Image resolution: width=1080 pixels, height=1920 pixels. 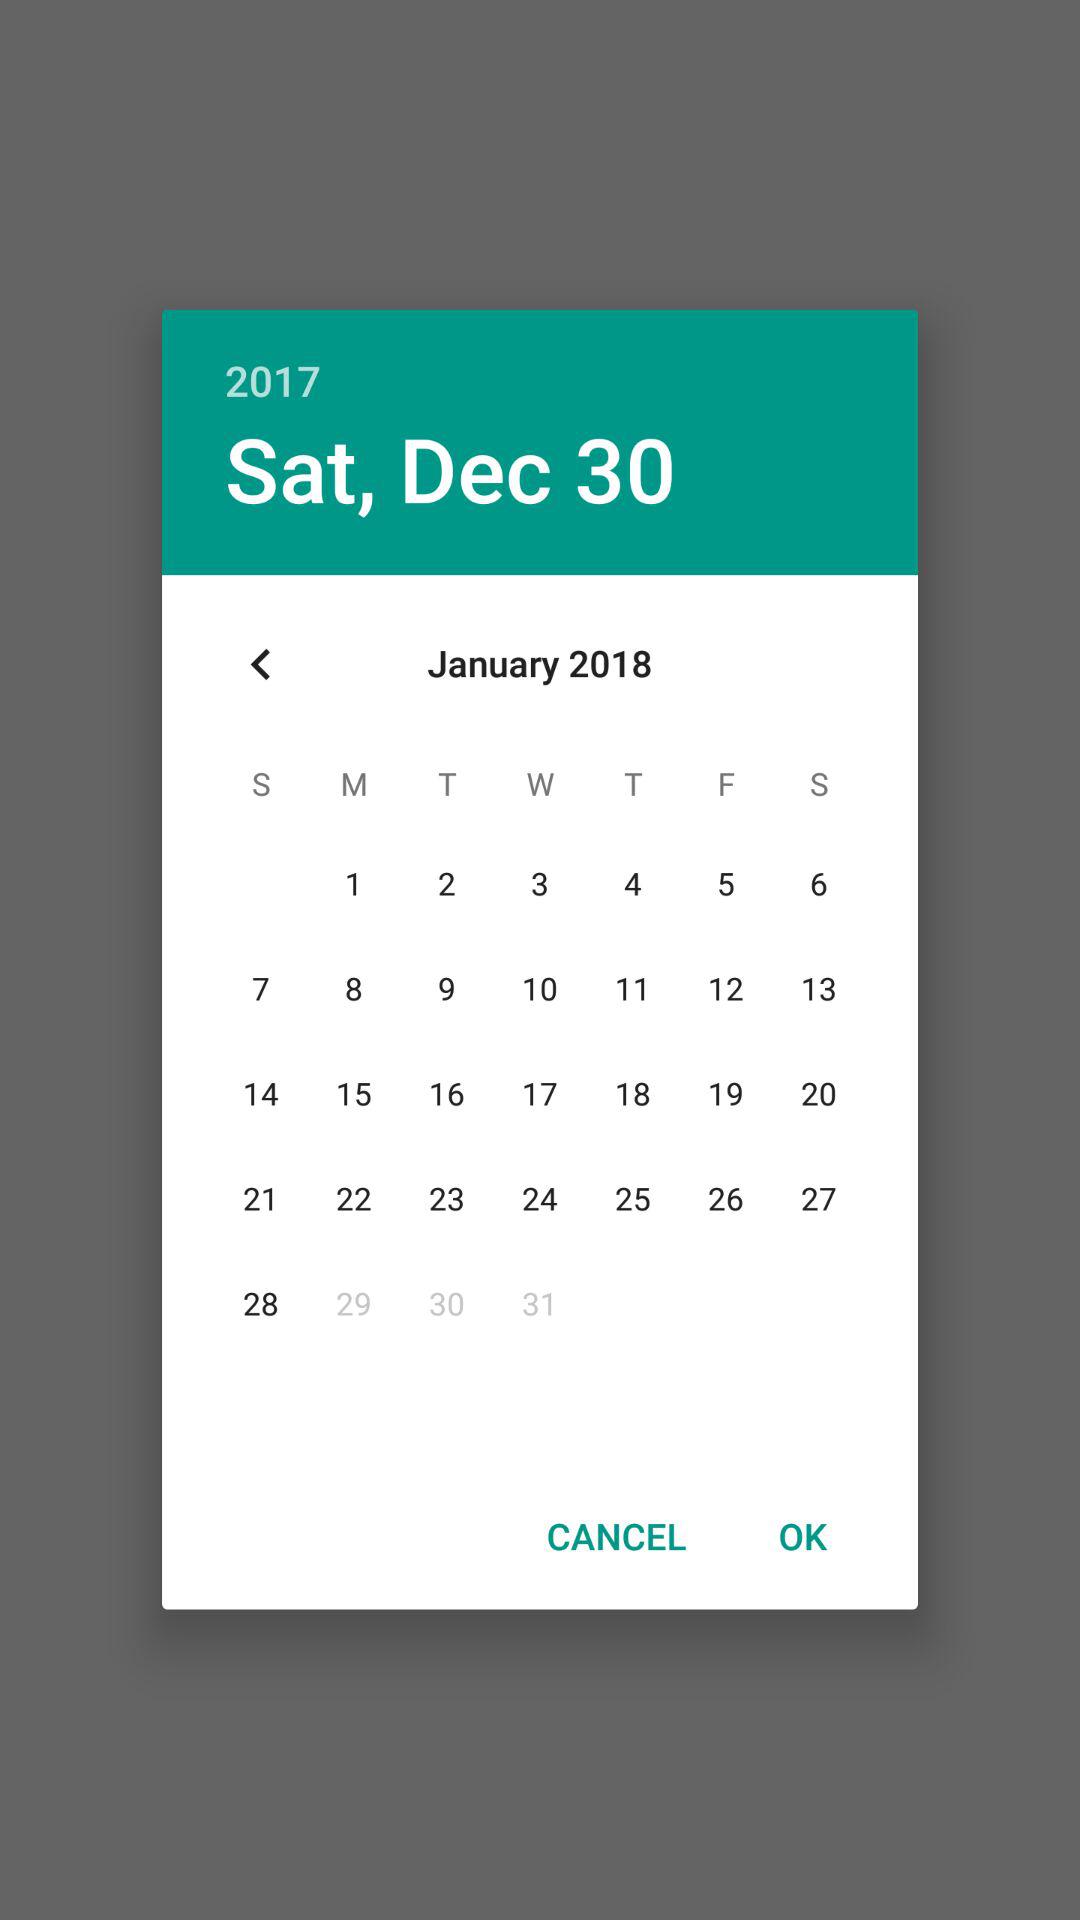 What do you see at coordinates (802, 1535) in the screenshot?
I see `open item at the bottom right corner` at bounding box center [802, 1535].